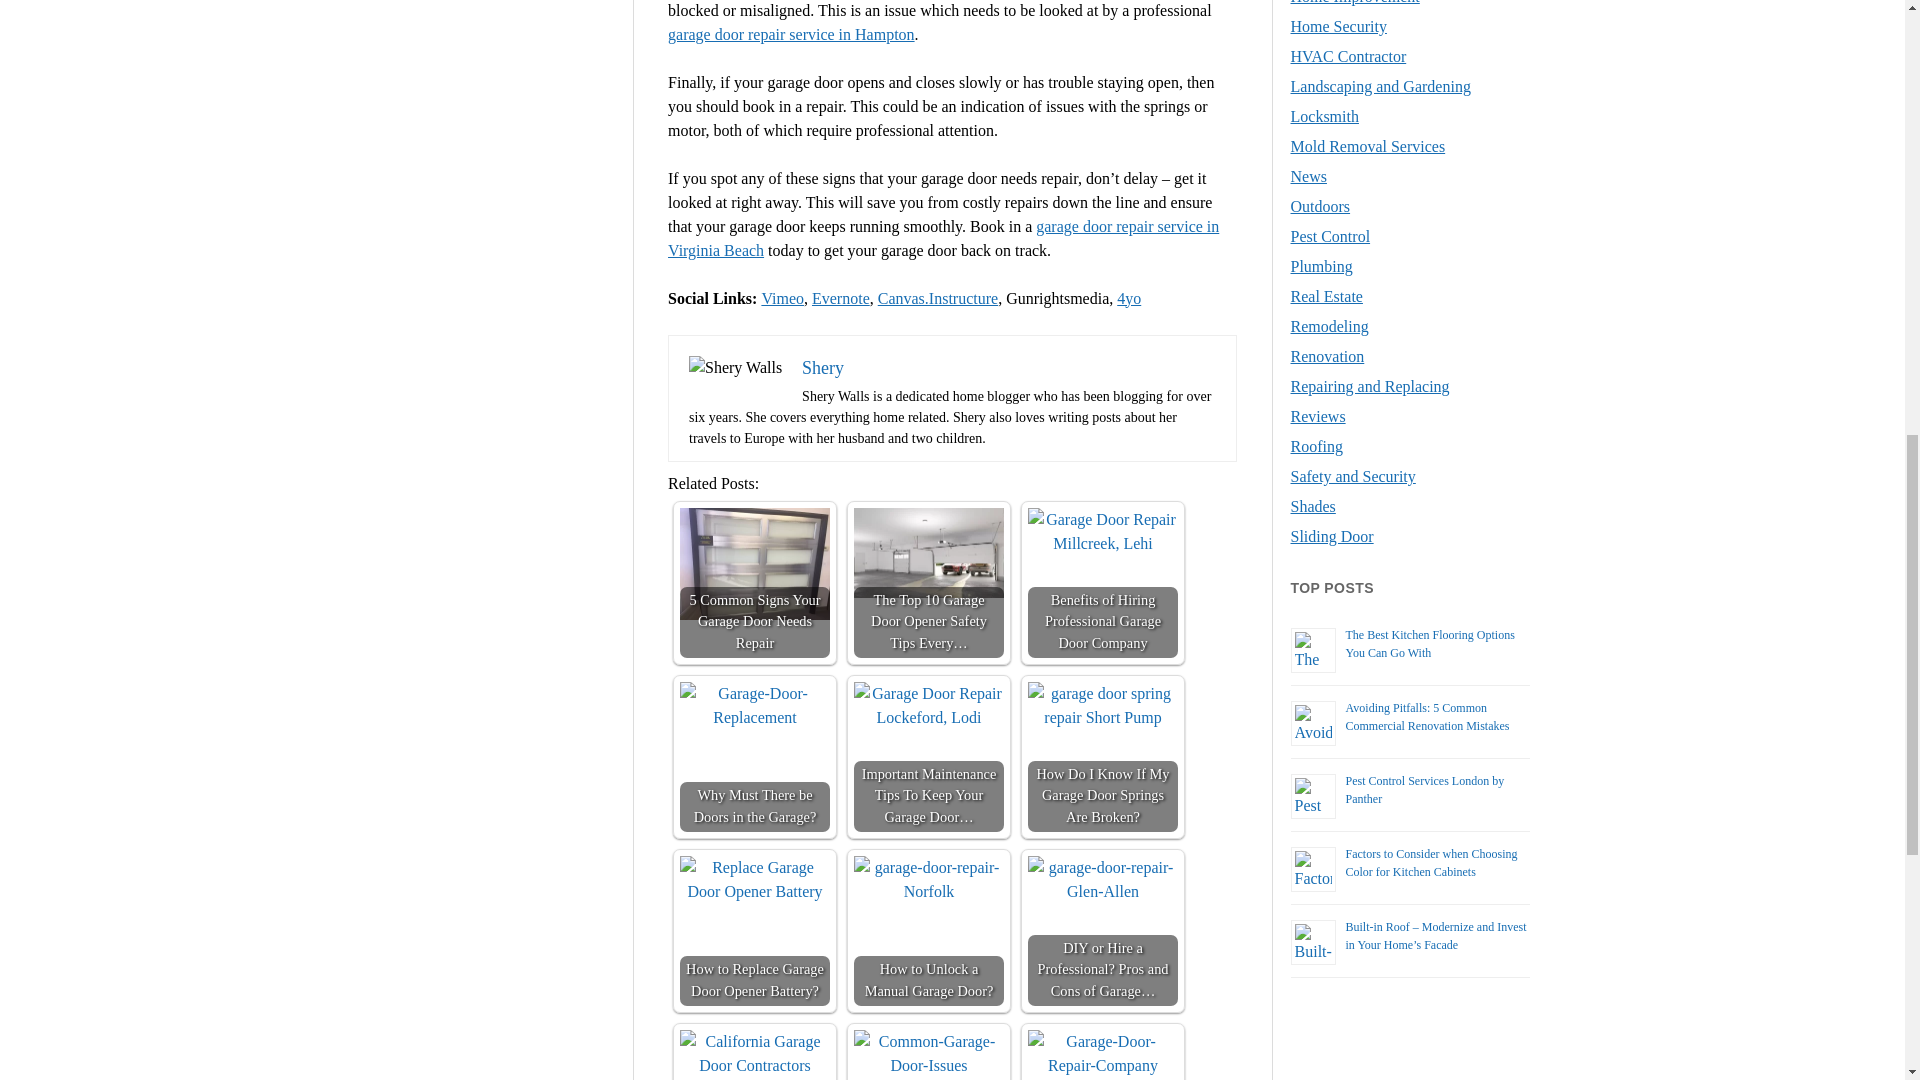 The image size is (1920, 1080). Describe the element at coordinates (823, 368) in the screenshot. I see `Shery` at that location.